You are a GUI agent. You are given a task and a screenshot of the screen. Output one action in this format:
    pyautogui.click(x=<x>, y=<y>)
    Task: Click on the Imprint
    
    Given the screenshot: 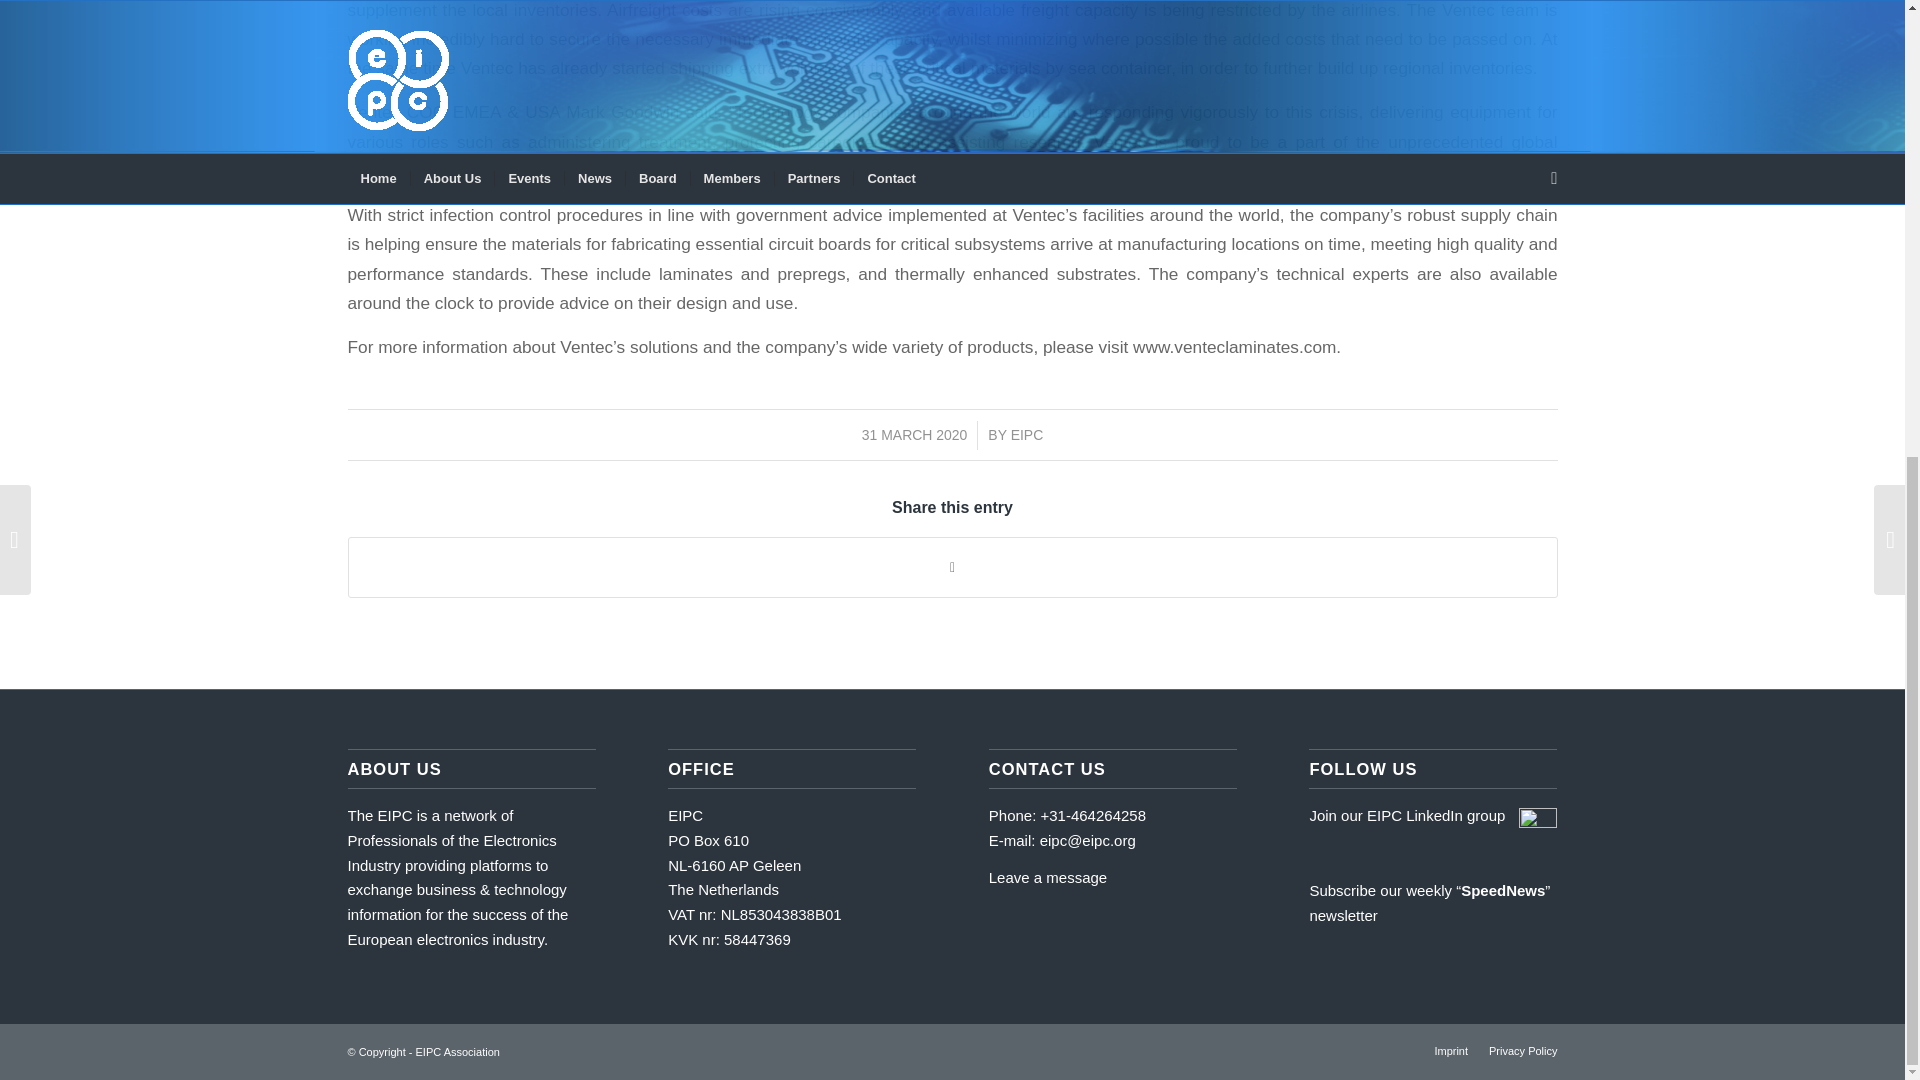 What is the action you would take?
    pyautogui.click(x=1451, y=1051)
    